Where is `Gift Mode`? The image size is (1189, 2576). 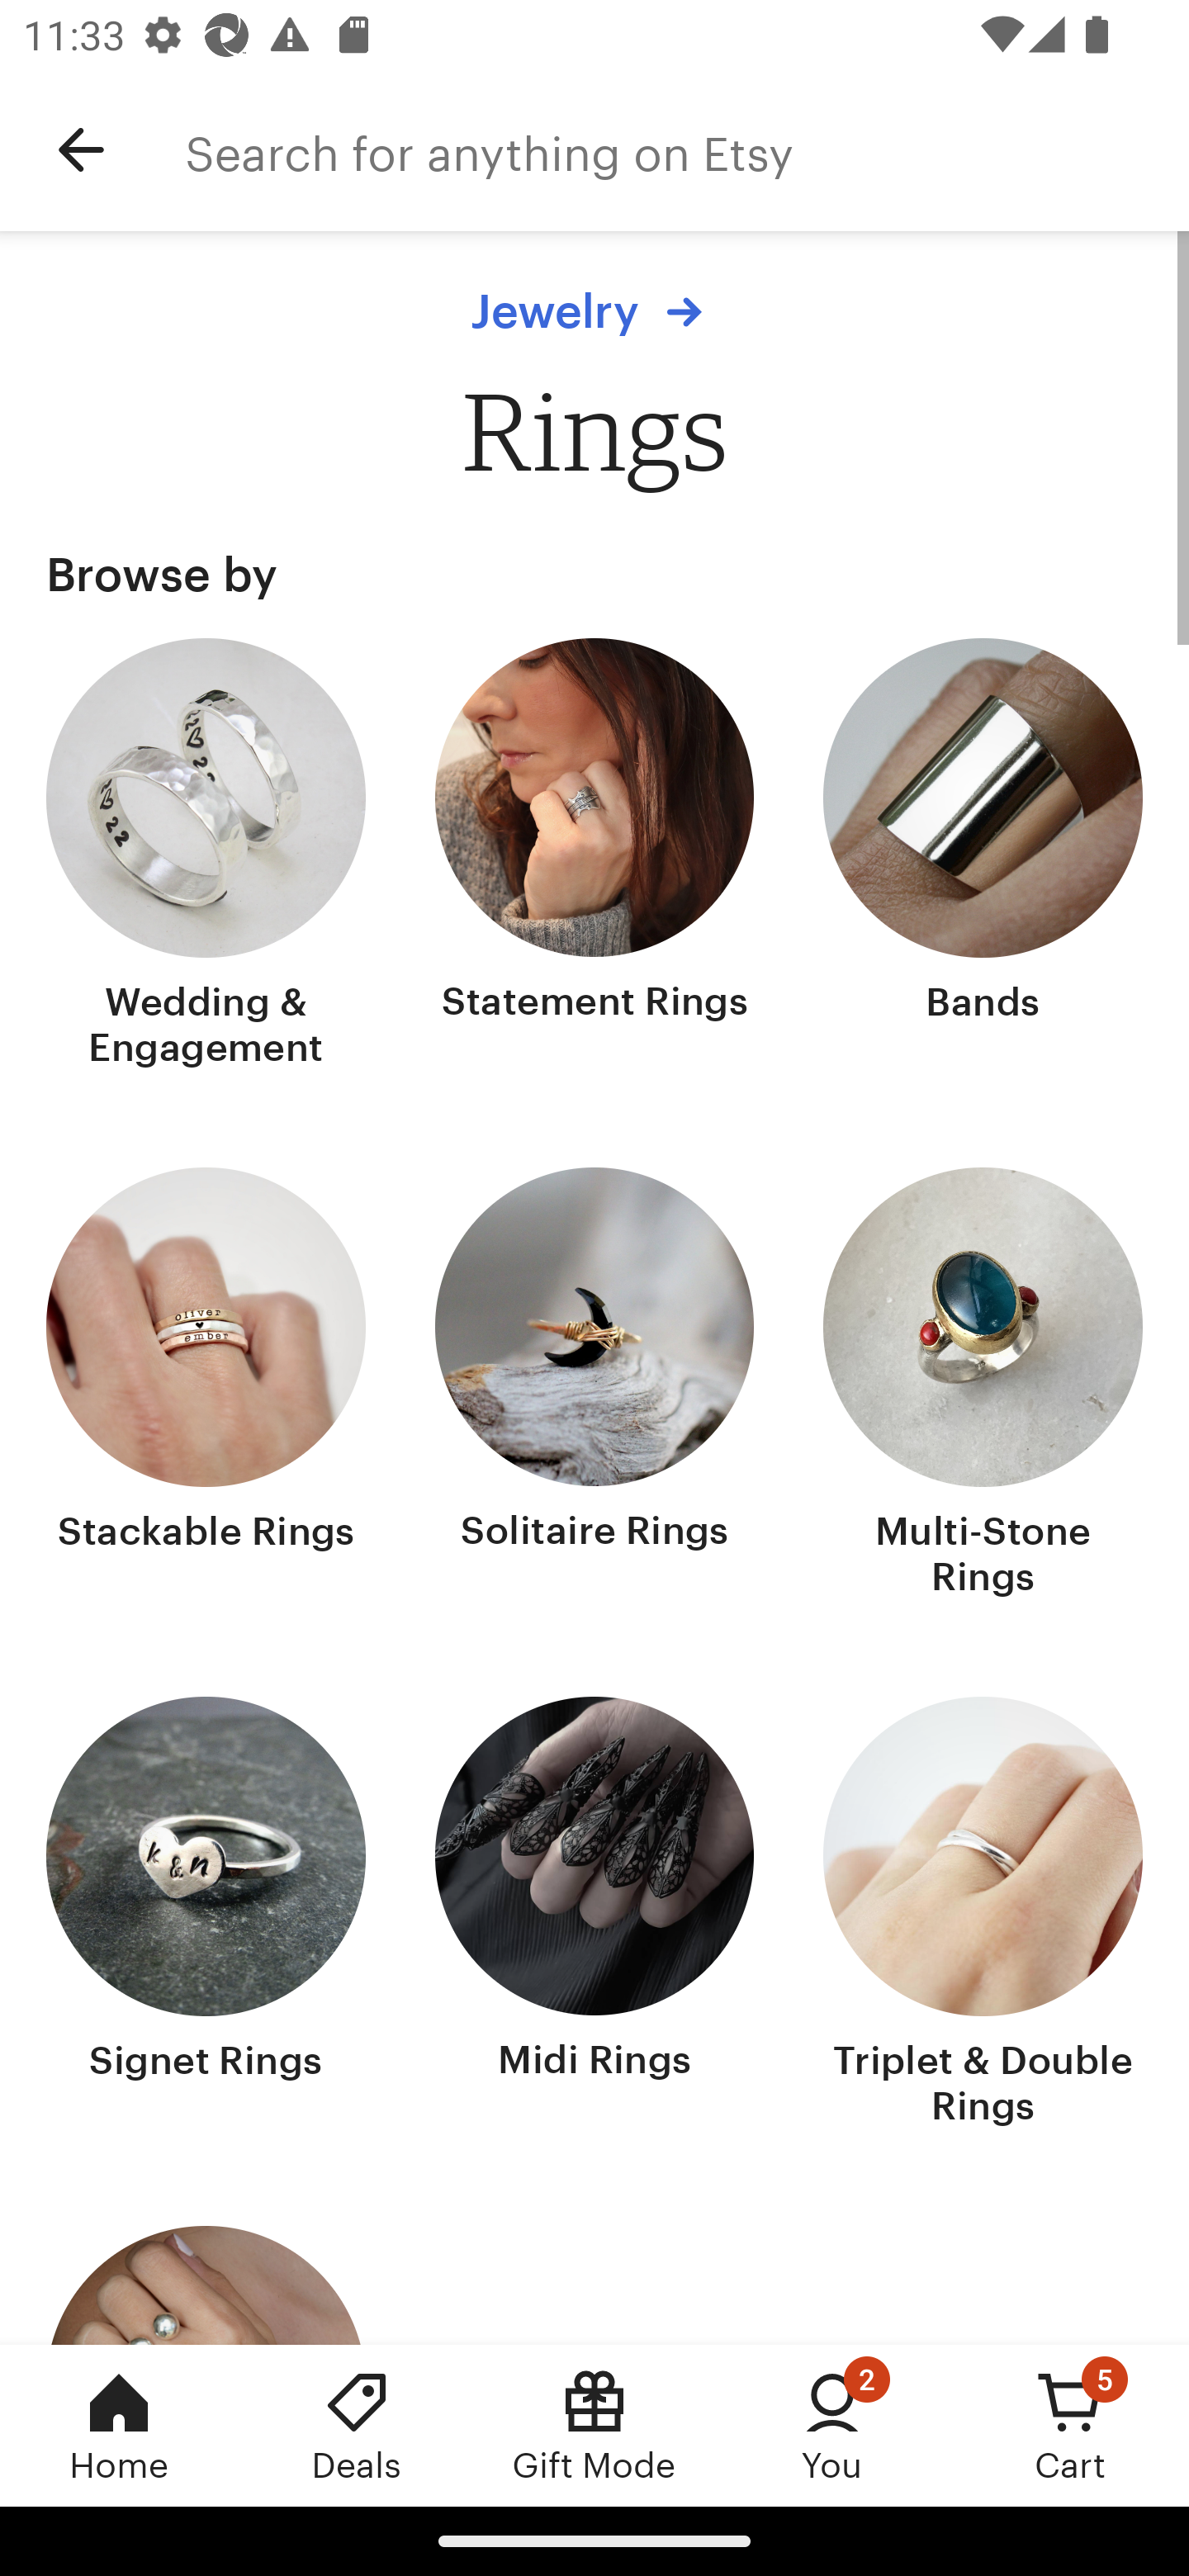 Gift Mode is located at coordinates (594, 2425).